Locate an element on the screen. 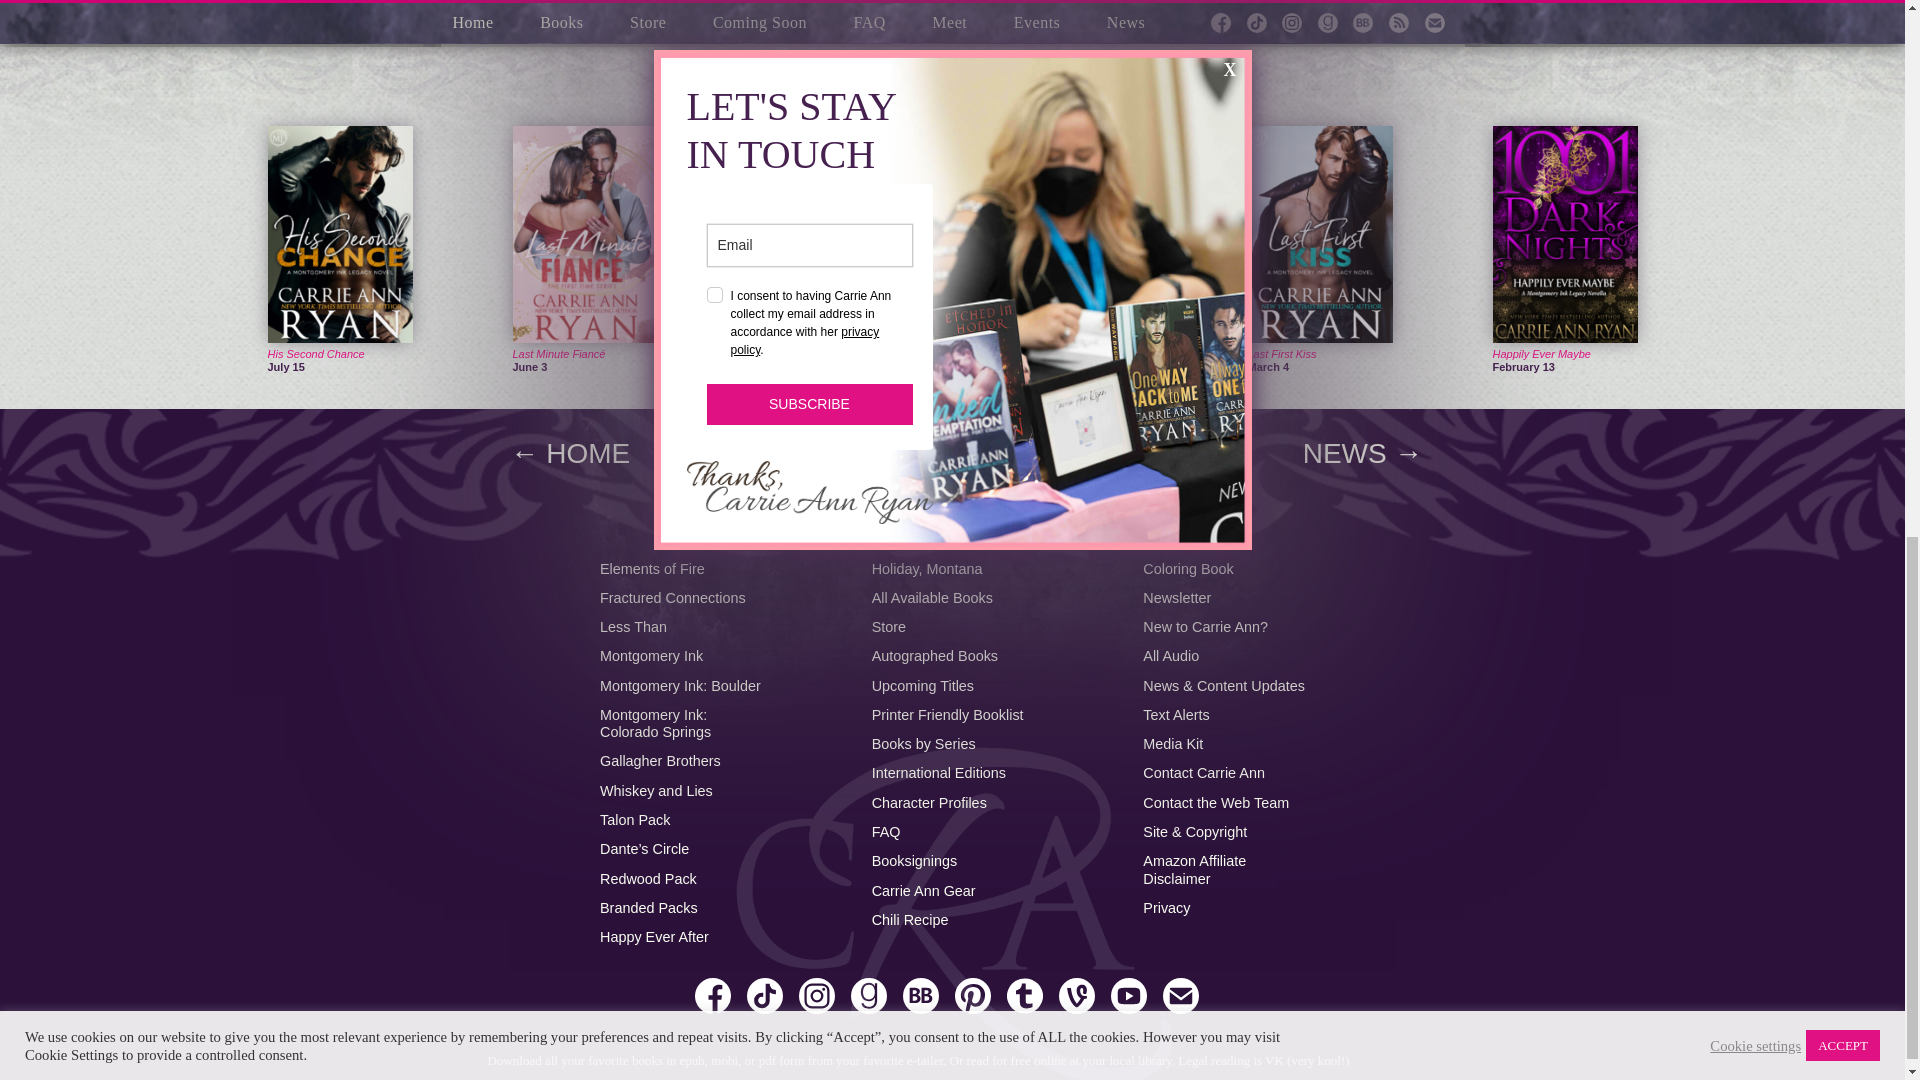  His Second Chance is located at coordinates (316, 353).